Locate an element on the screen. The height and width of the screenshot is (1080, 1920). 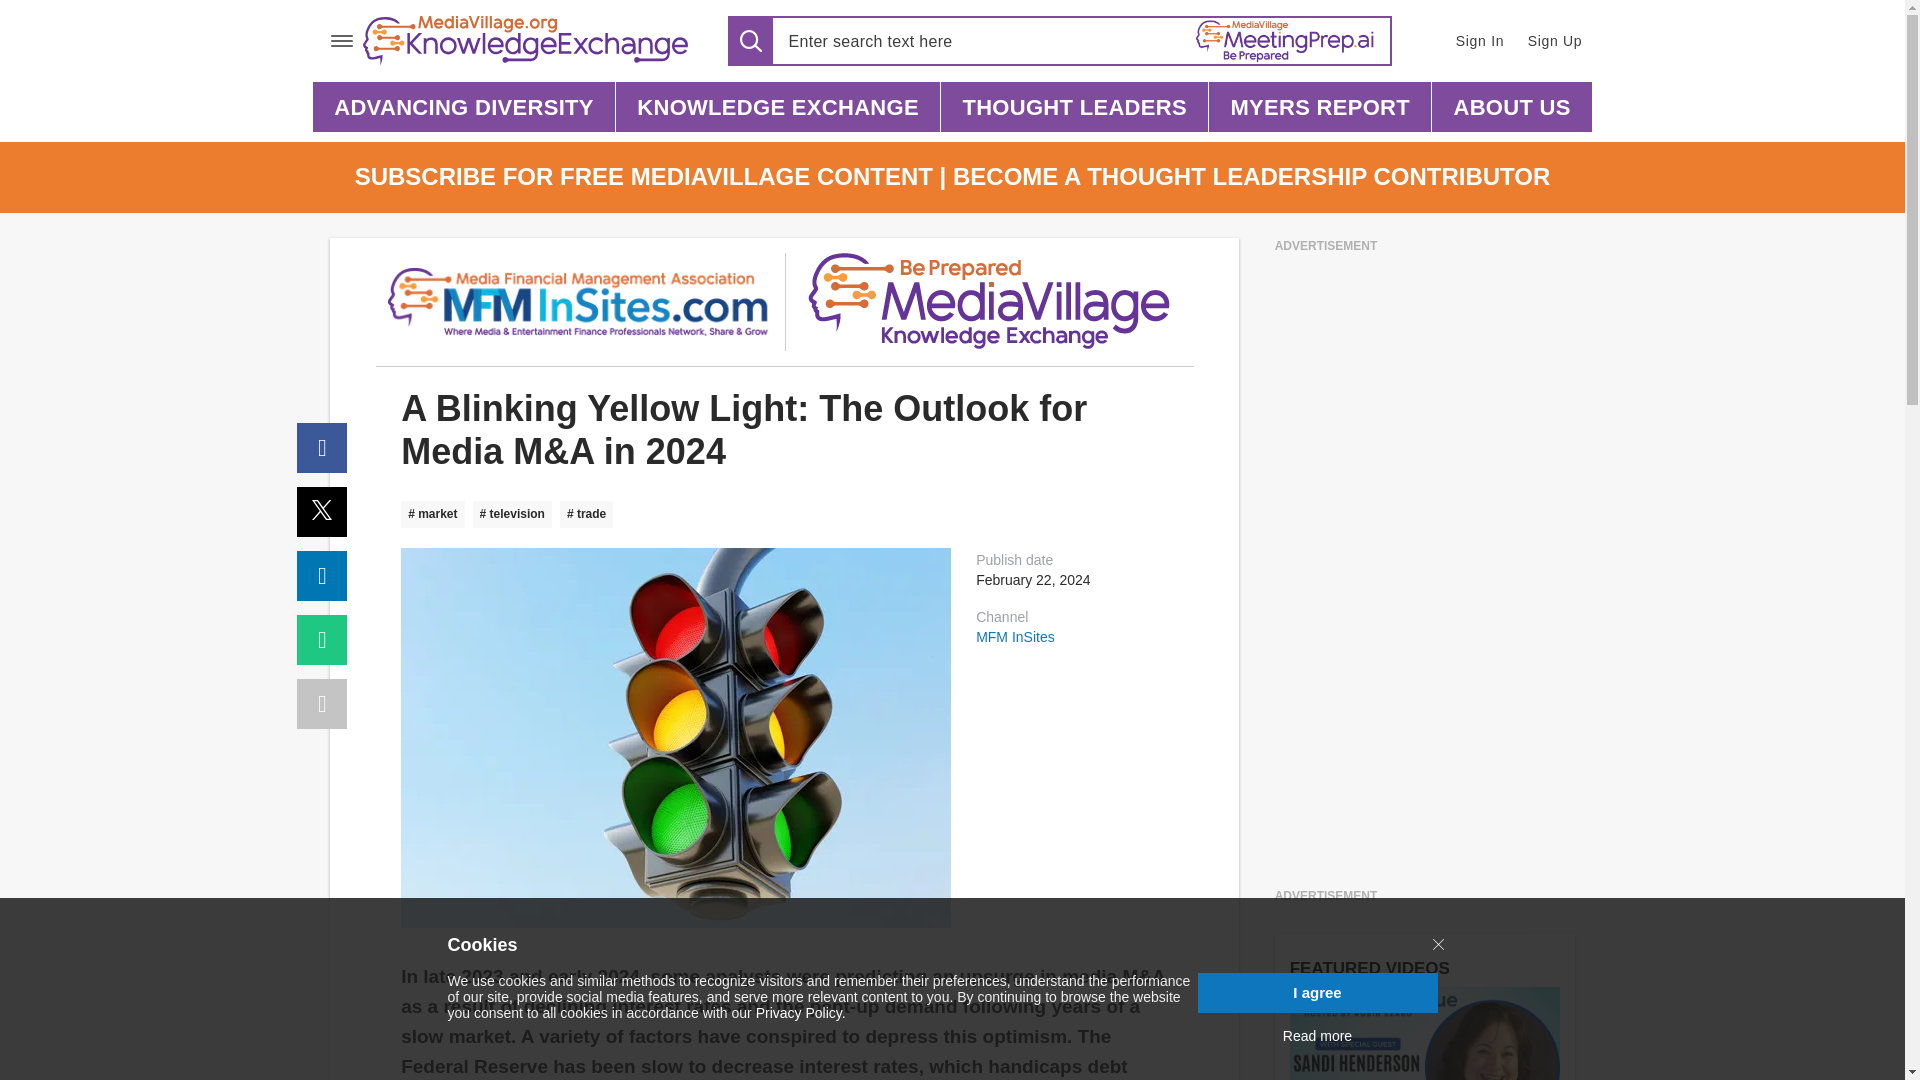
Facebook is located at coordinates (322, 448).